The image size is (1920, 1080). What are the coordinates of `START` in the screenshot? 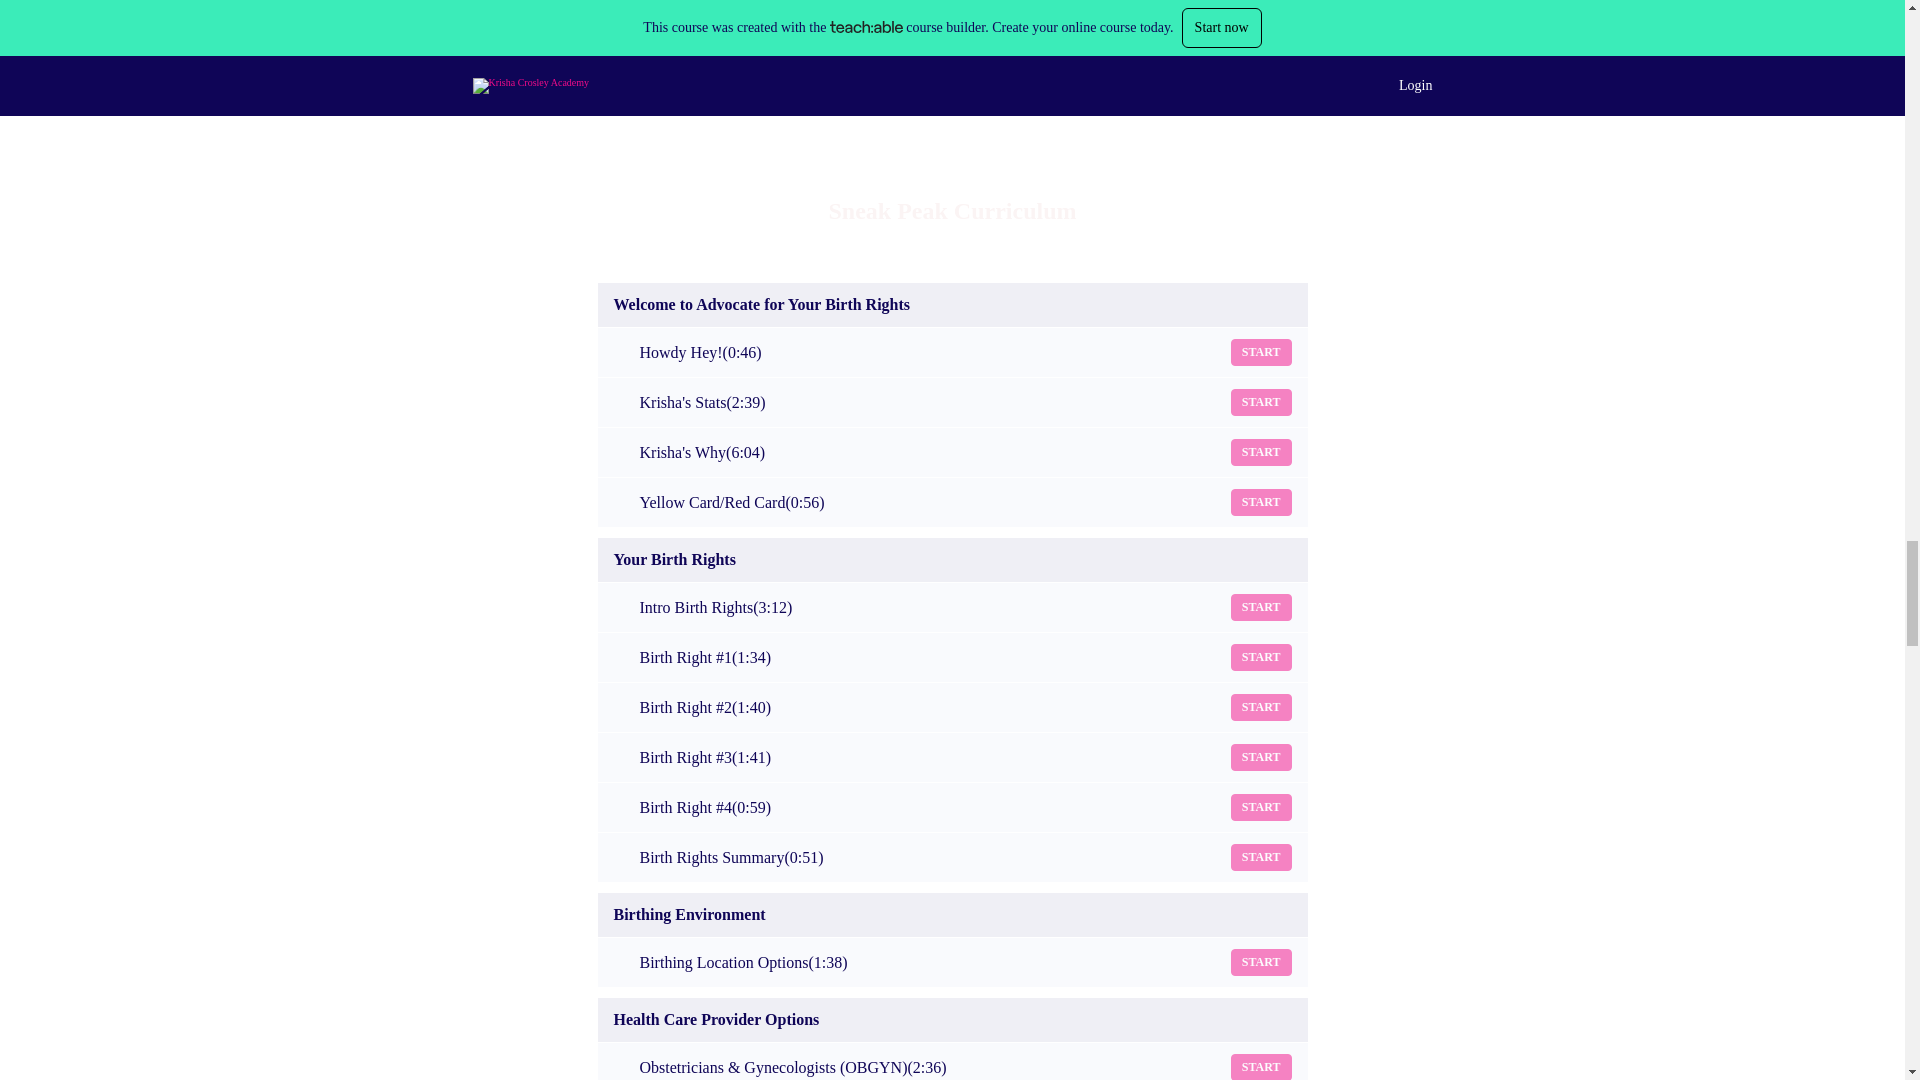 It's located at (1261, 502).